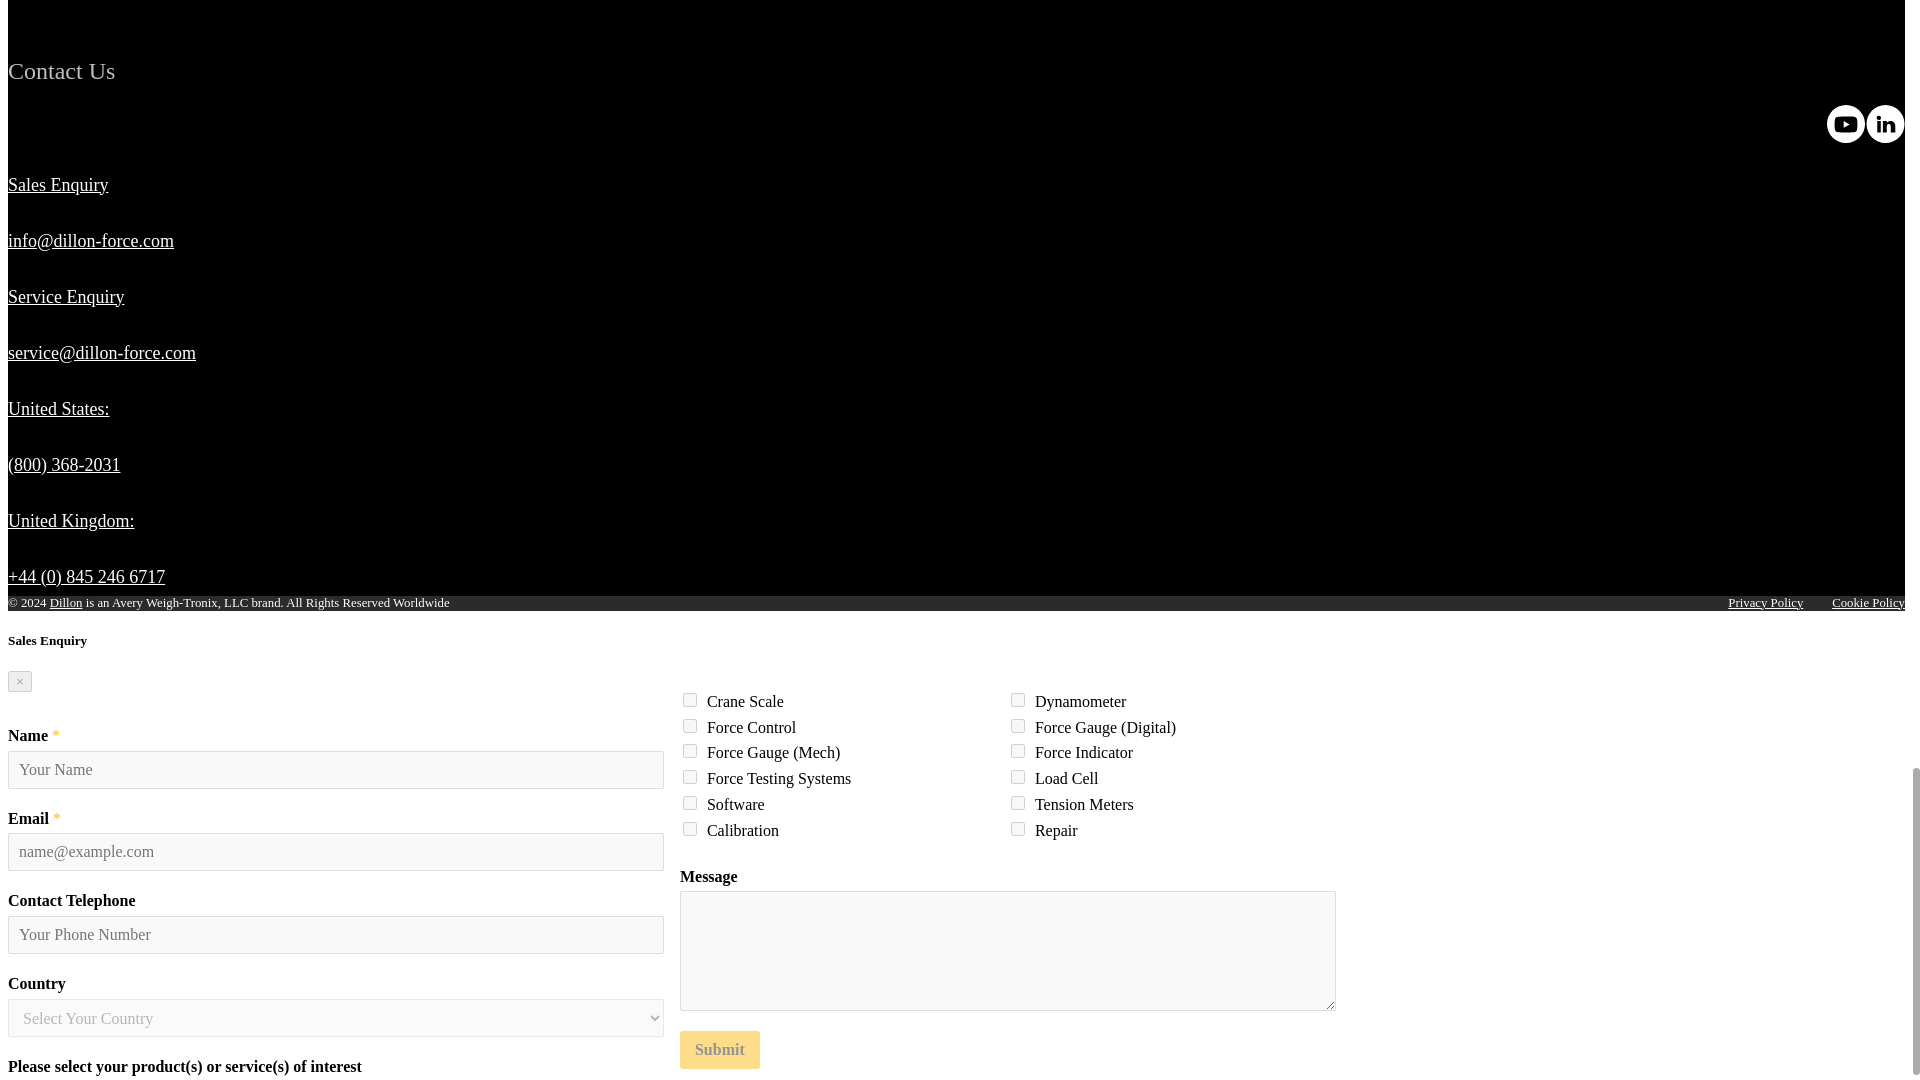 This screenshot has height=1080, width=1920. Describe the element at coordinates (690, 828) in the screenshot. I see `Calibration` at that location.